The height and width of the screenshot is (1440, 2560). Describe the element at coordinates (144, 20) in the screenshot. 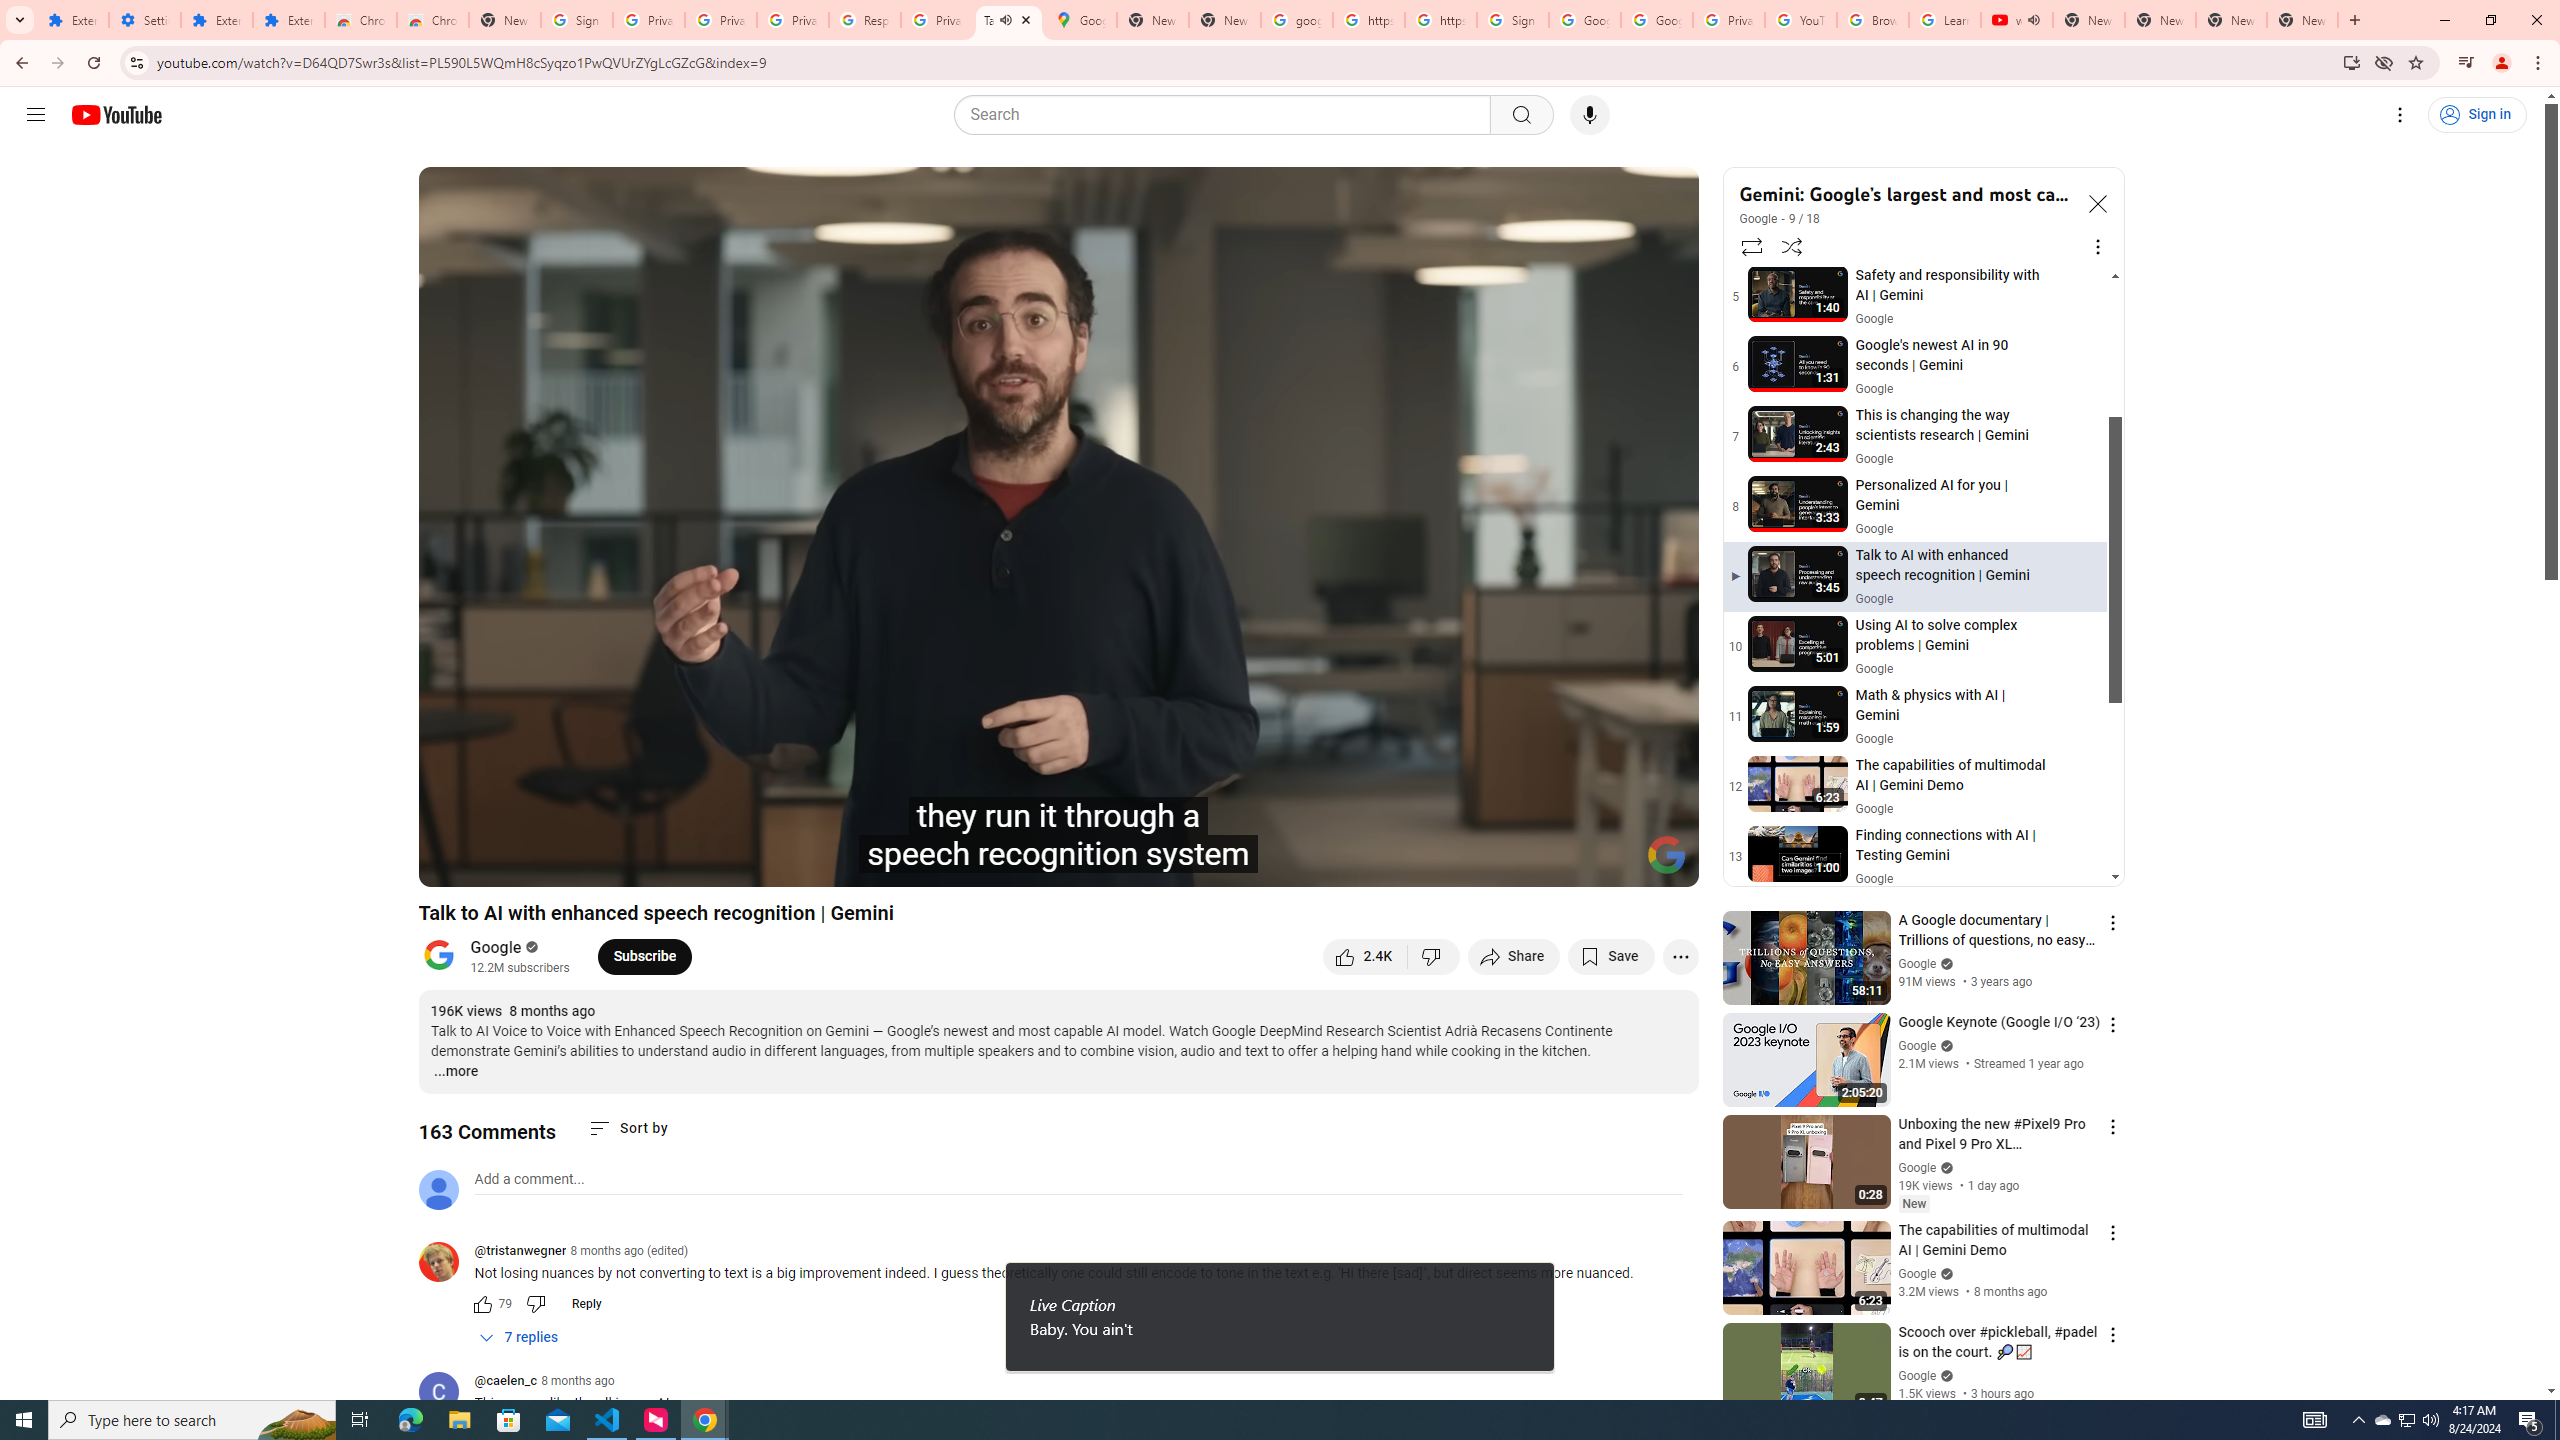

I see `Settings` at that location.